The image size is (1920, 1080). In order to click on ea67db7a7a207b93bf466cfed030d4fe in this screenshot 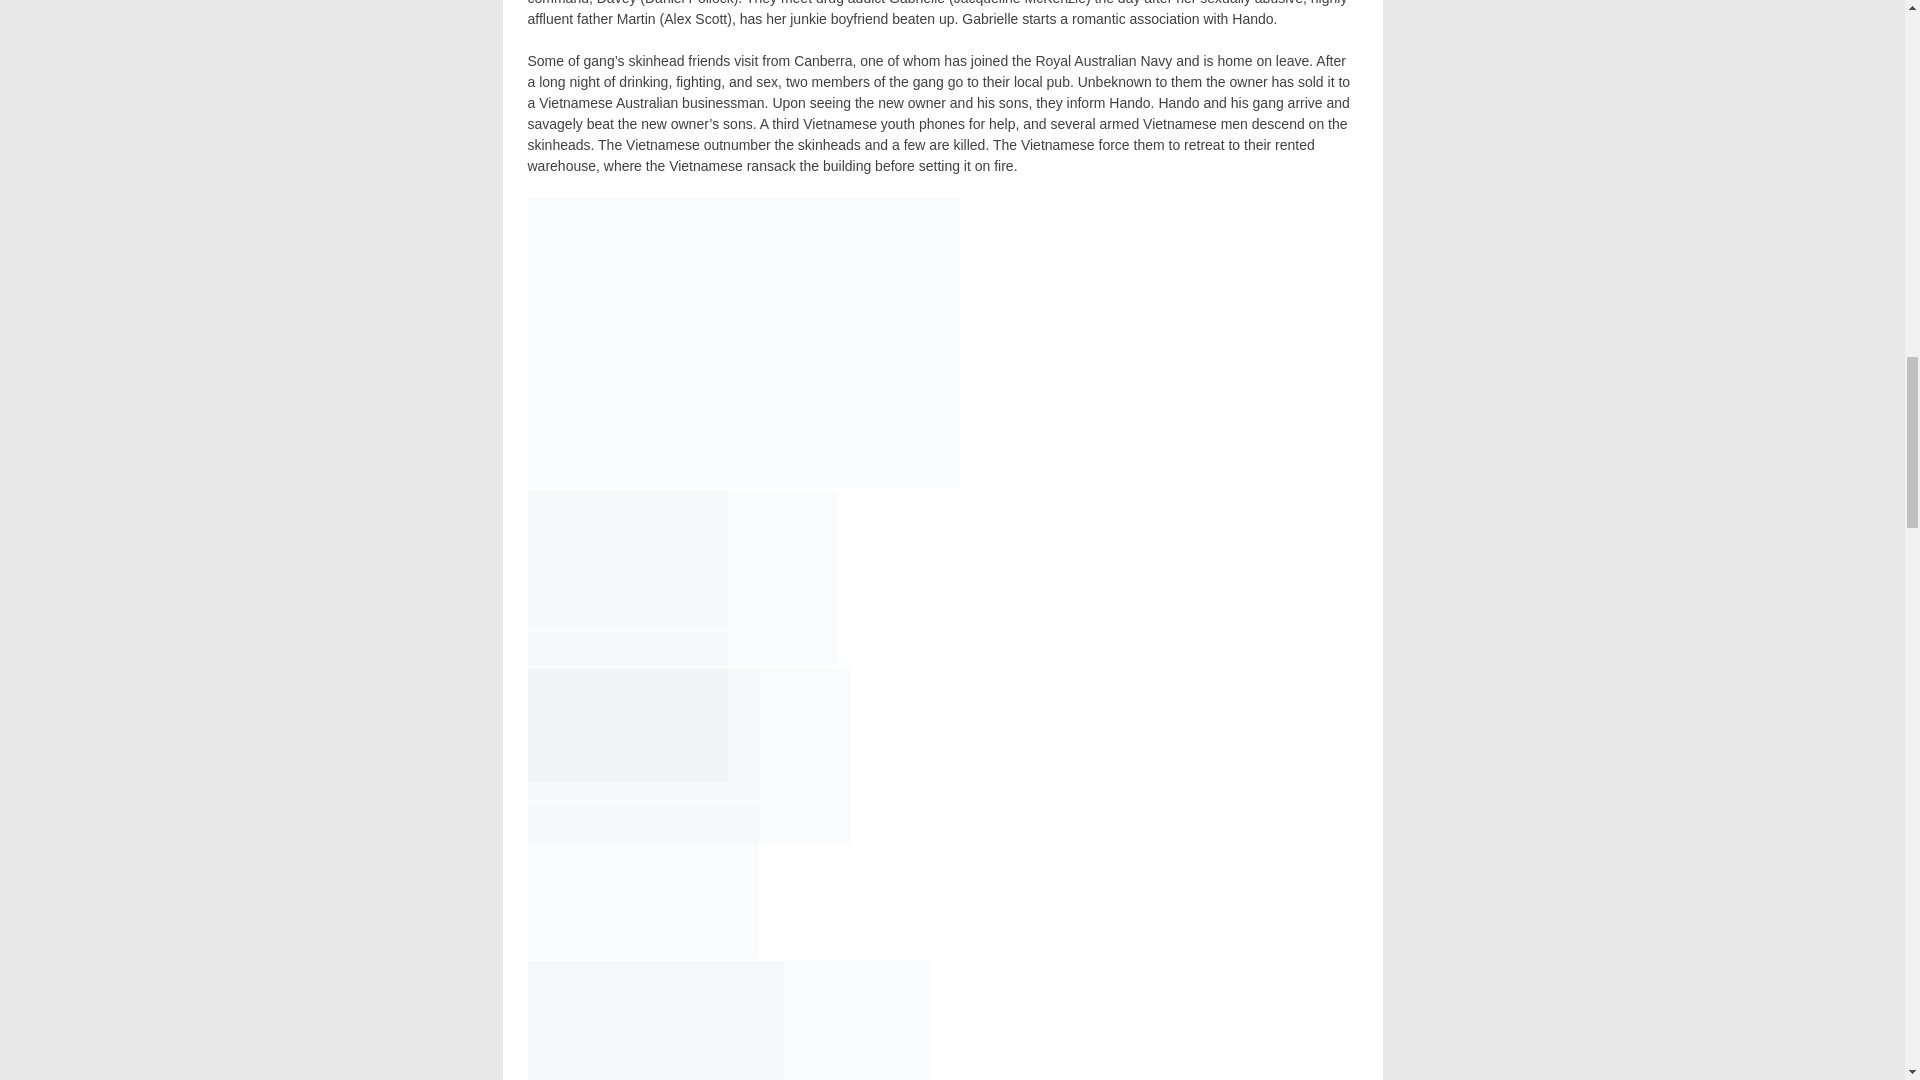, I will do `click(656, 1020)`.